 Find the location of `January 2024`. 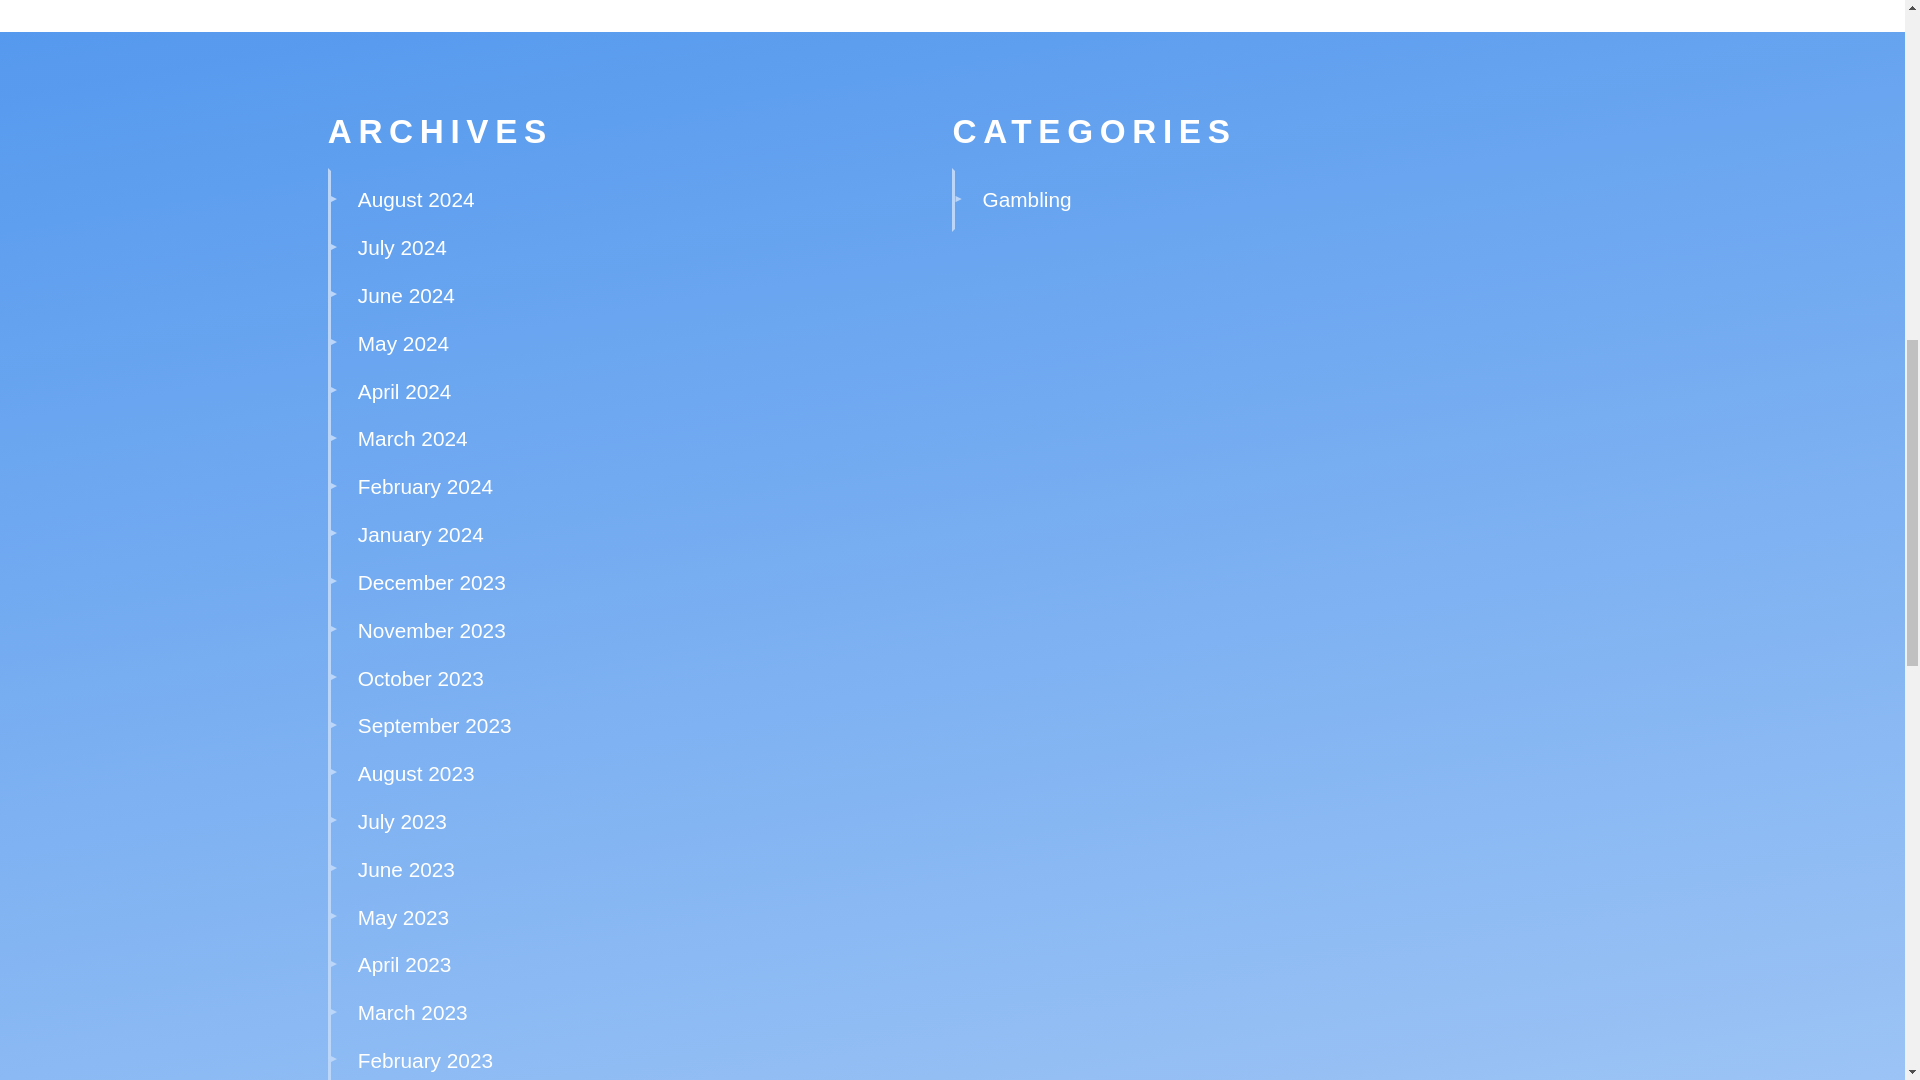

January 2024 is located at coordinates (420, 534).